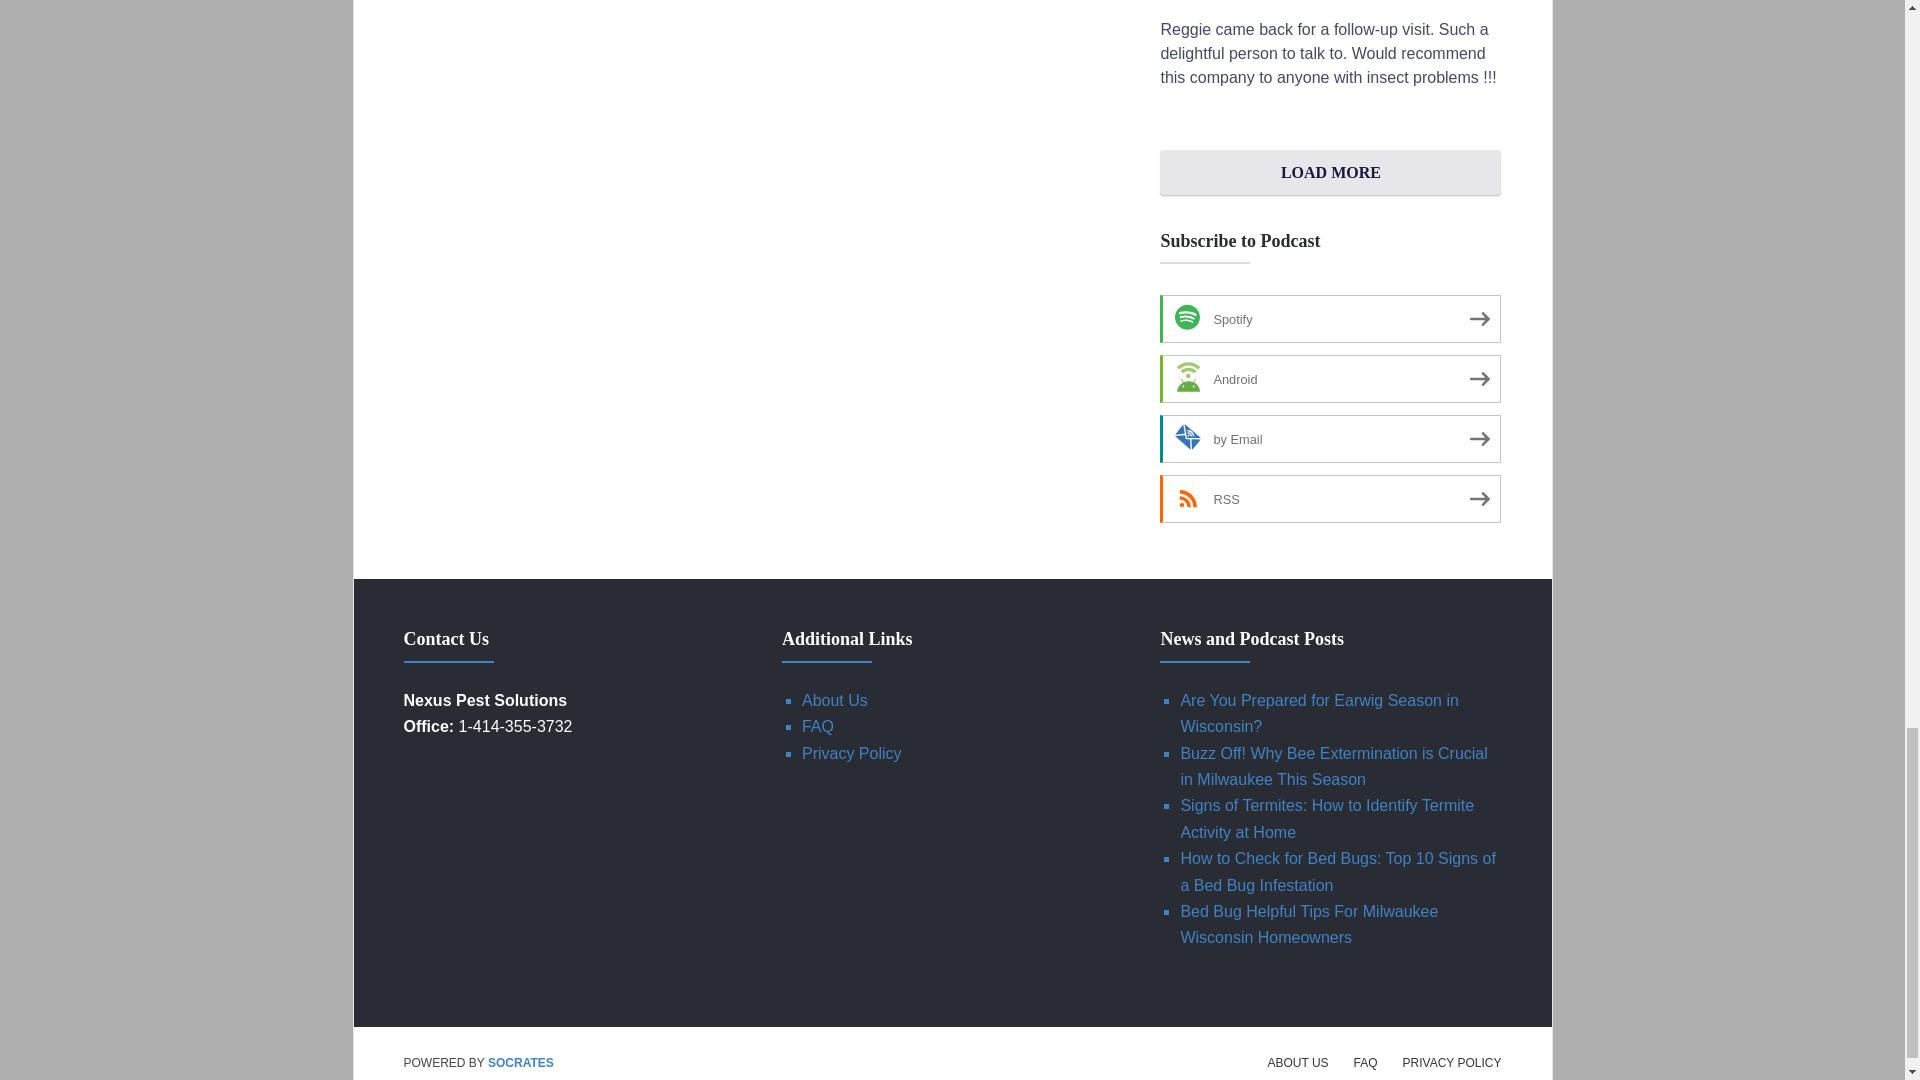 This screenshot has height=1080, width=1920. I want to click on Subscribe on Android, so click(1330, 378).